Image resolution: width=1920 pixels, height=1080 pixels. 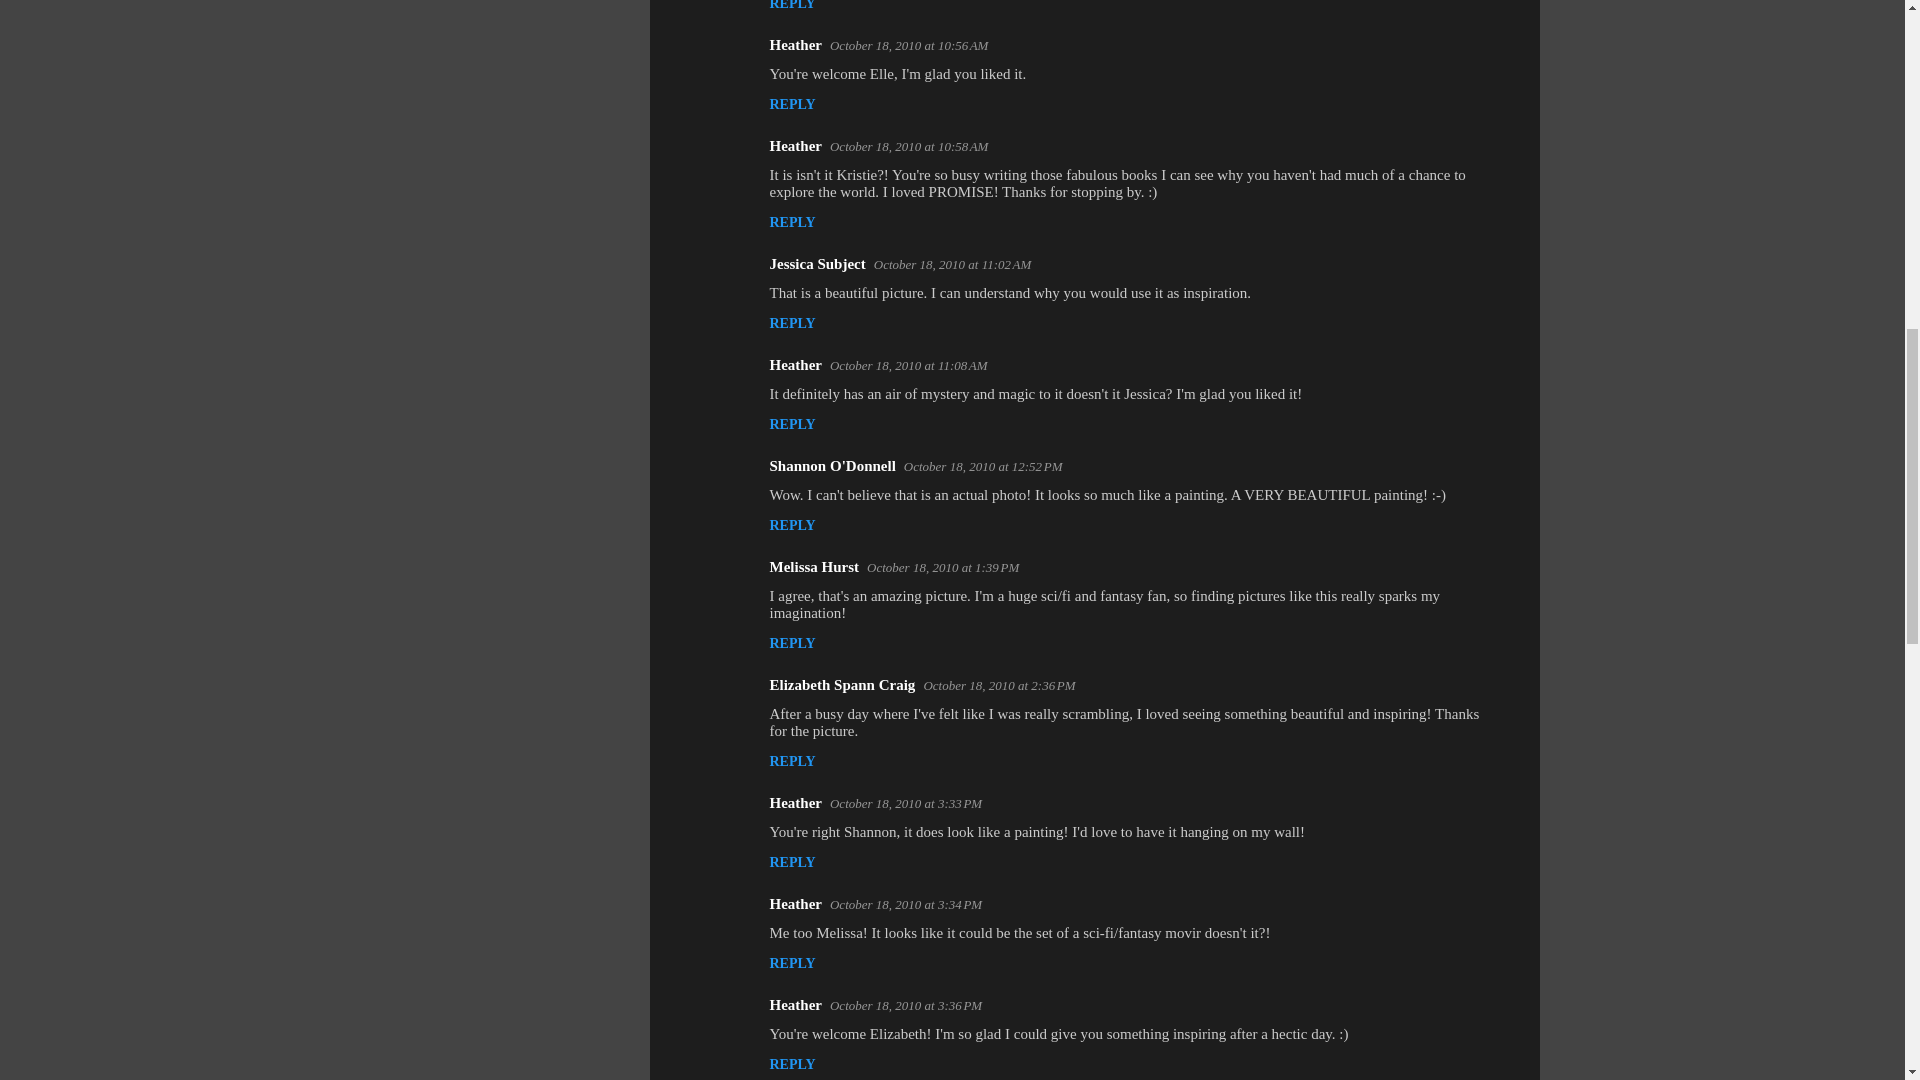 I want to click on Heather, so click(x=795, y=146).